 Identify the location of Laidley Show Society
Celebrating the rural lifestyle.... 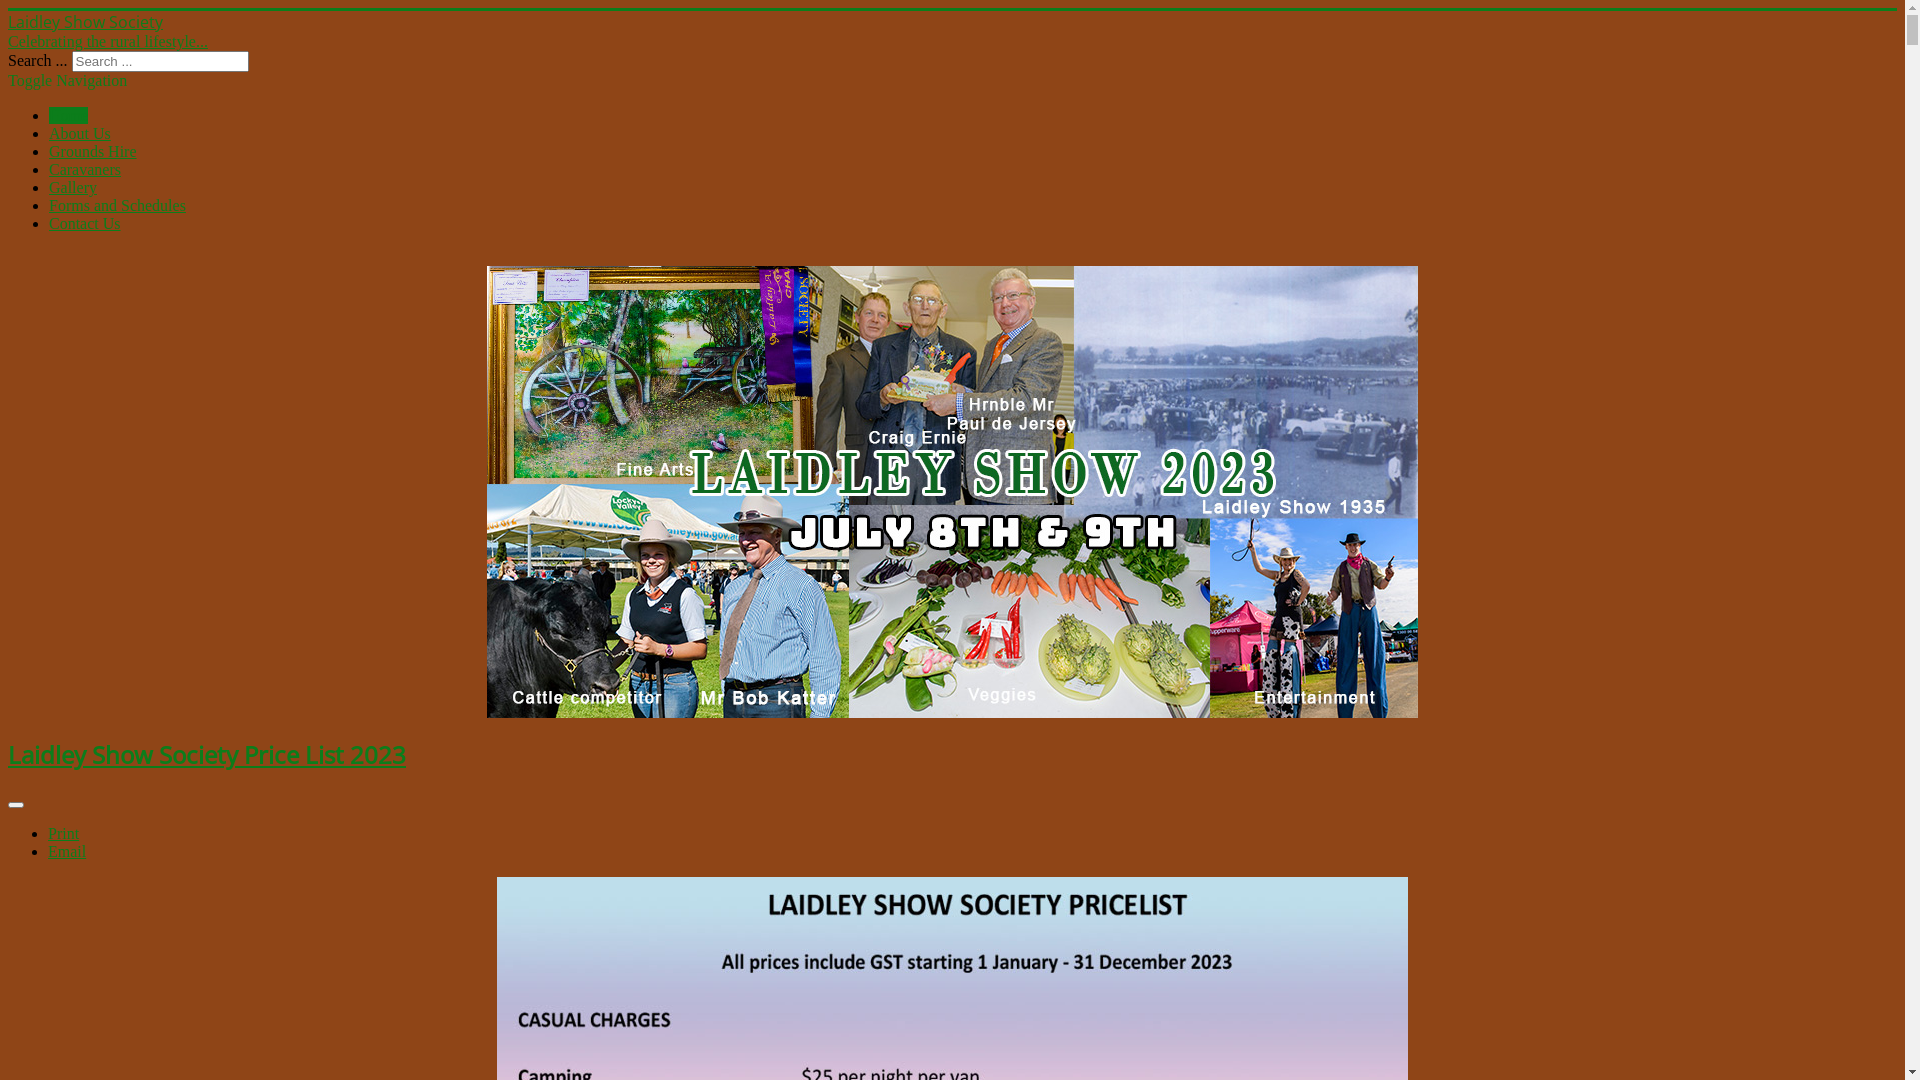
(952, 32).